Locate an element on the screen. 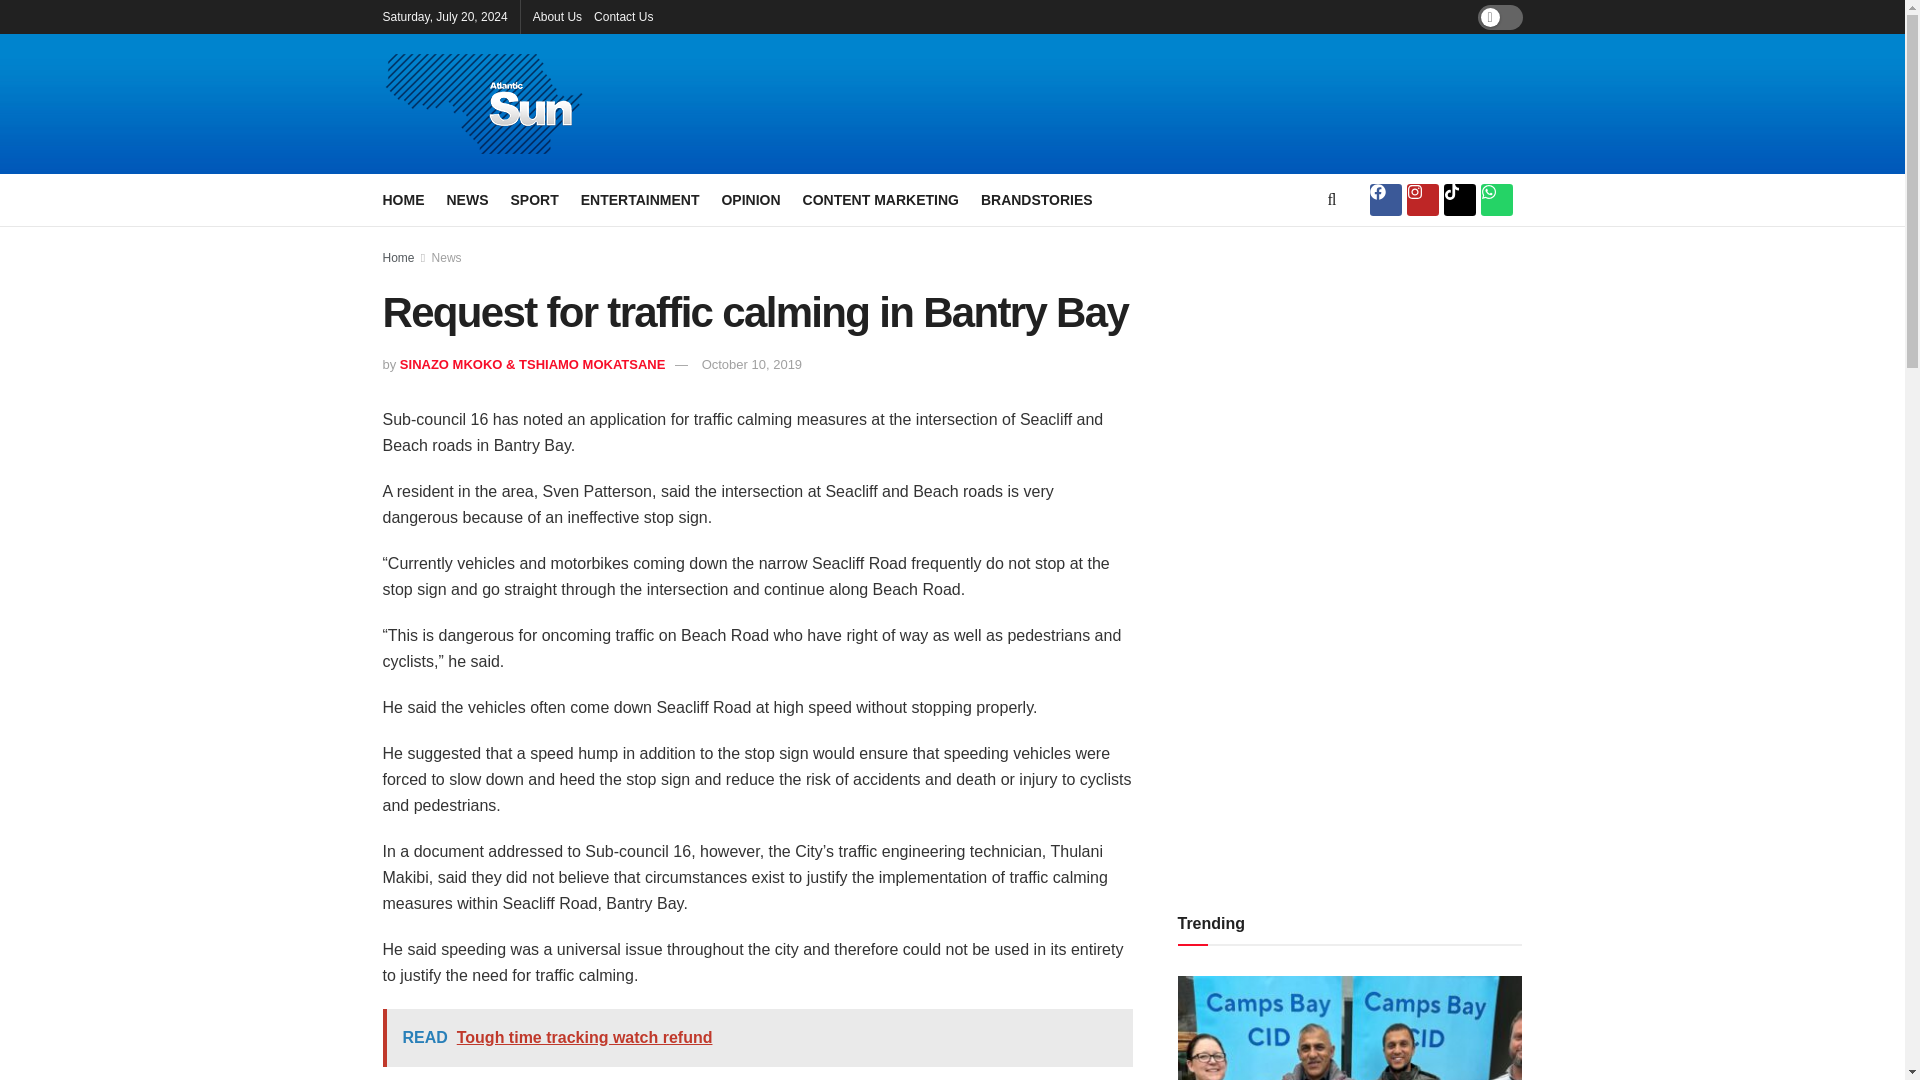 This screenshot has width=1920, height=1080. ENTERTAINMENT is located at coordinates (640, 199).